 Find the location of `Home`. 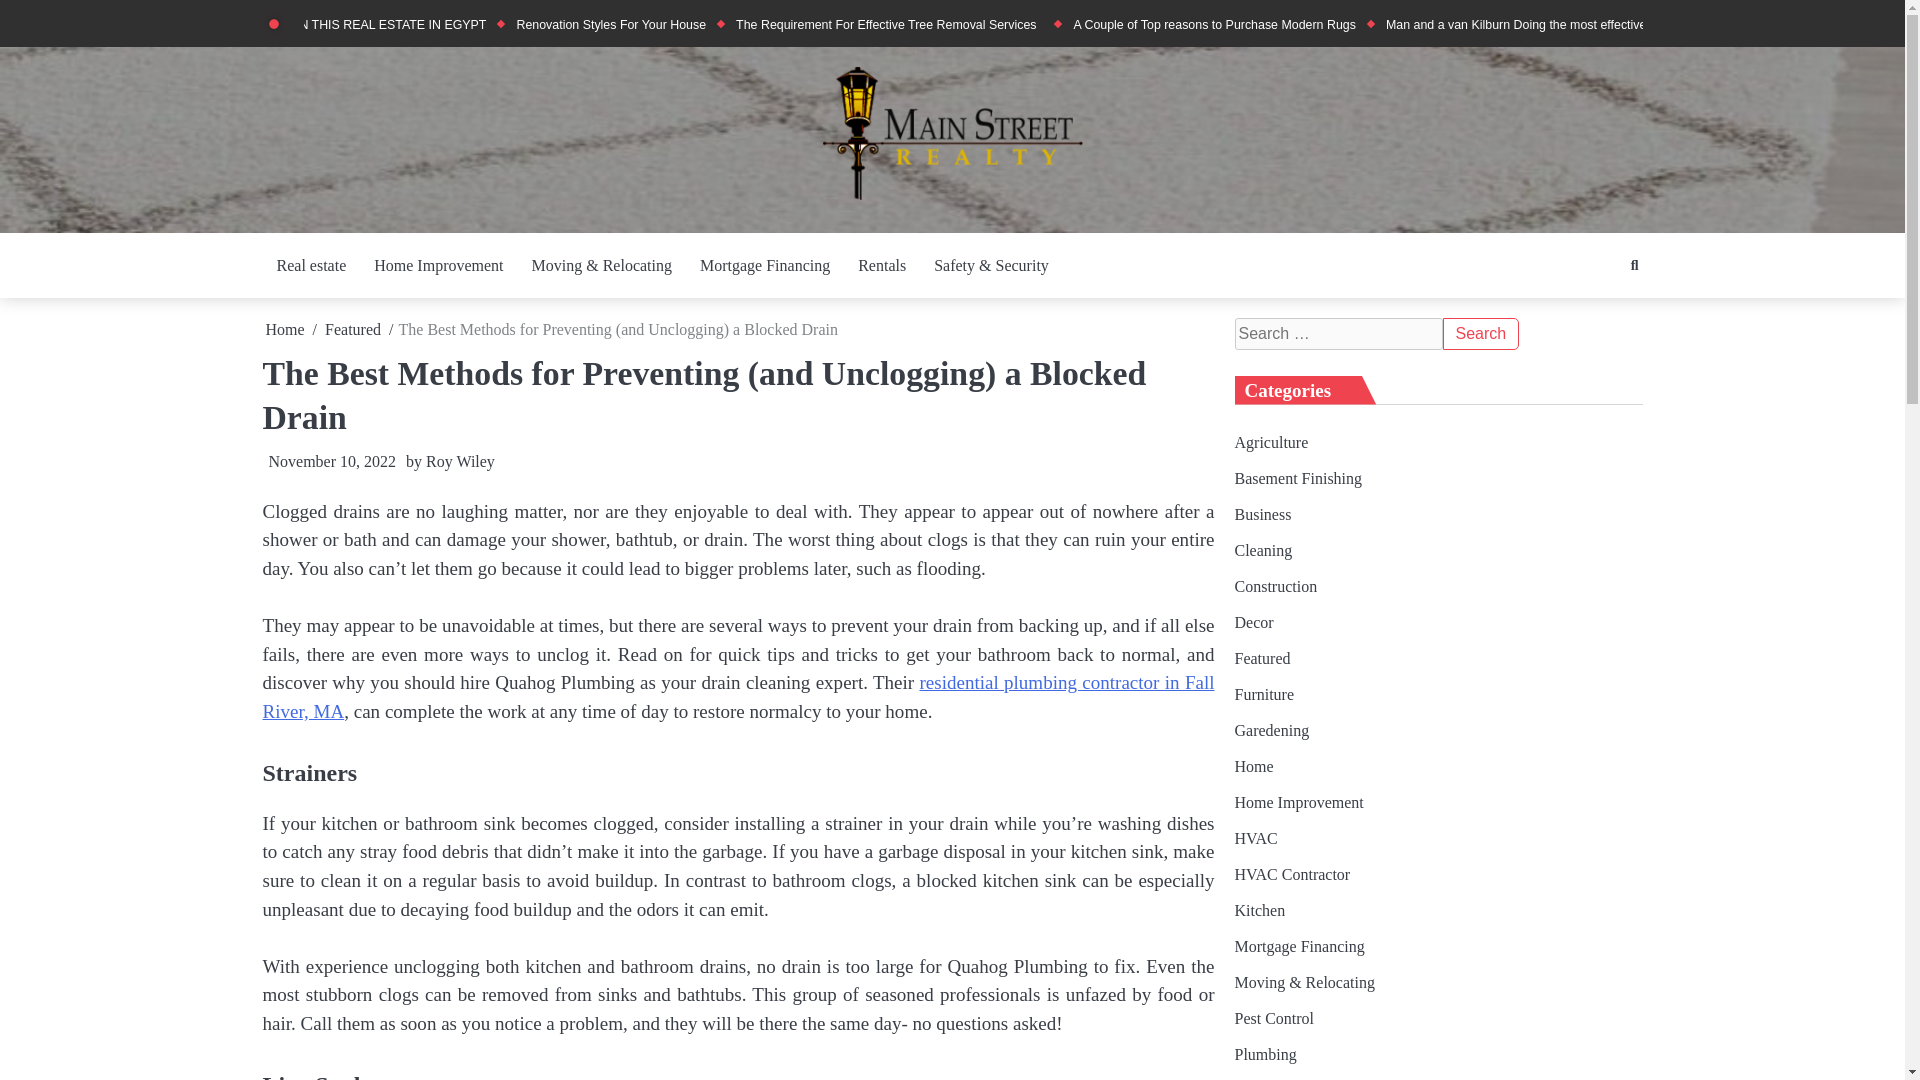

Home is located at coordinates (286, 329).